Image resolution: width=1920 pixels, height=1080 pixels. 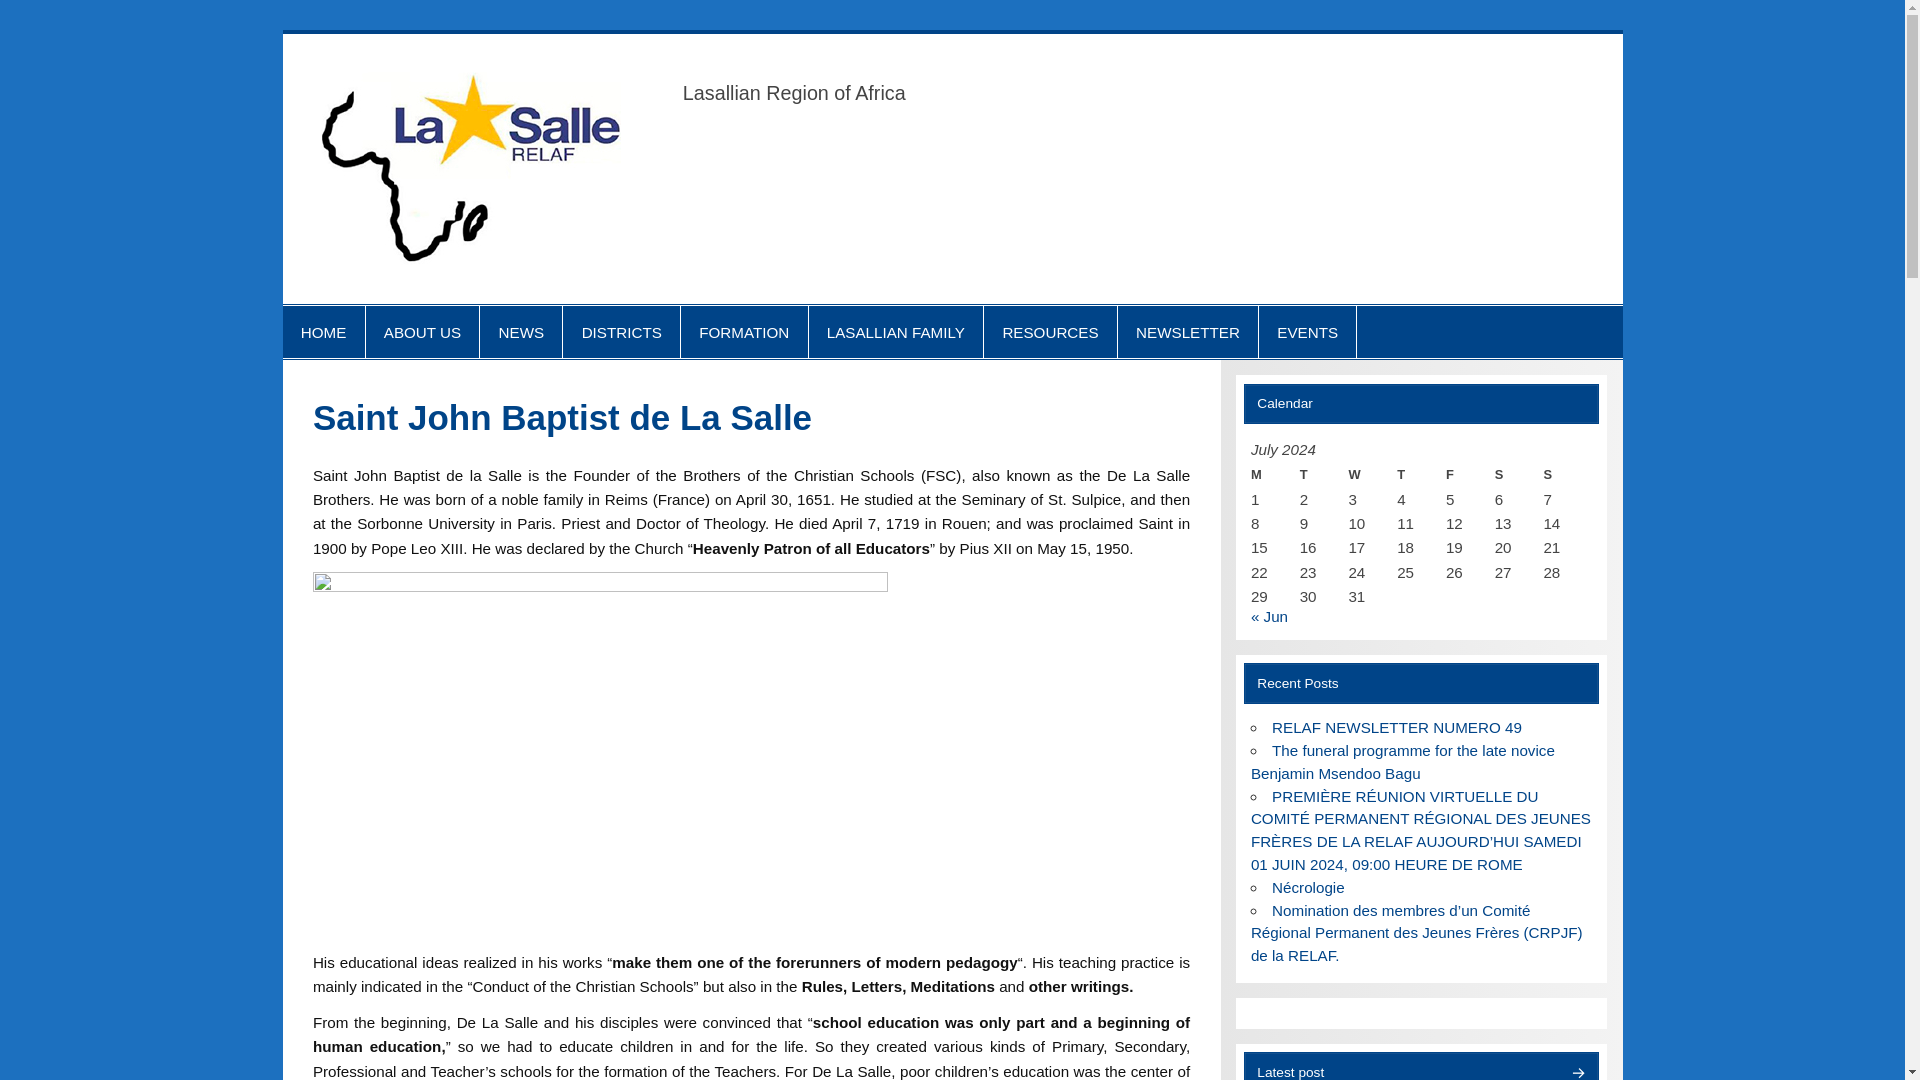 What do you see at coordinates (1519, 475) in the screenshot?
I see `Saturday` at bounding box center [1519, 475].